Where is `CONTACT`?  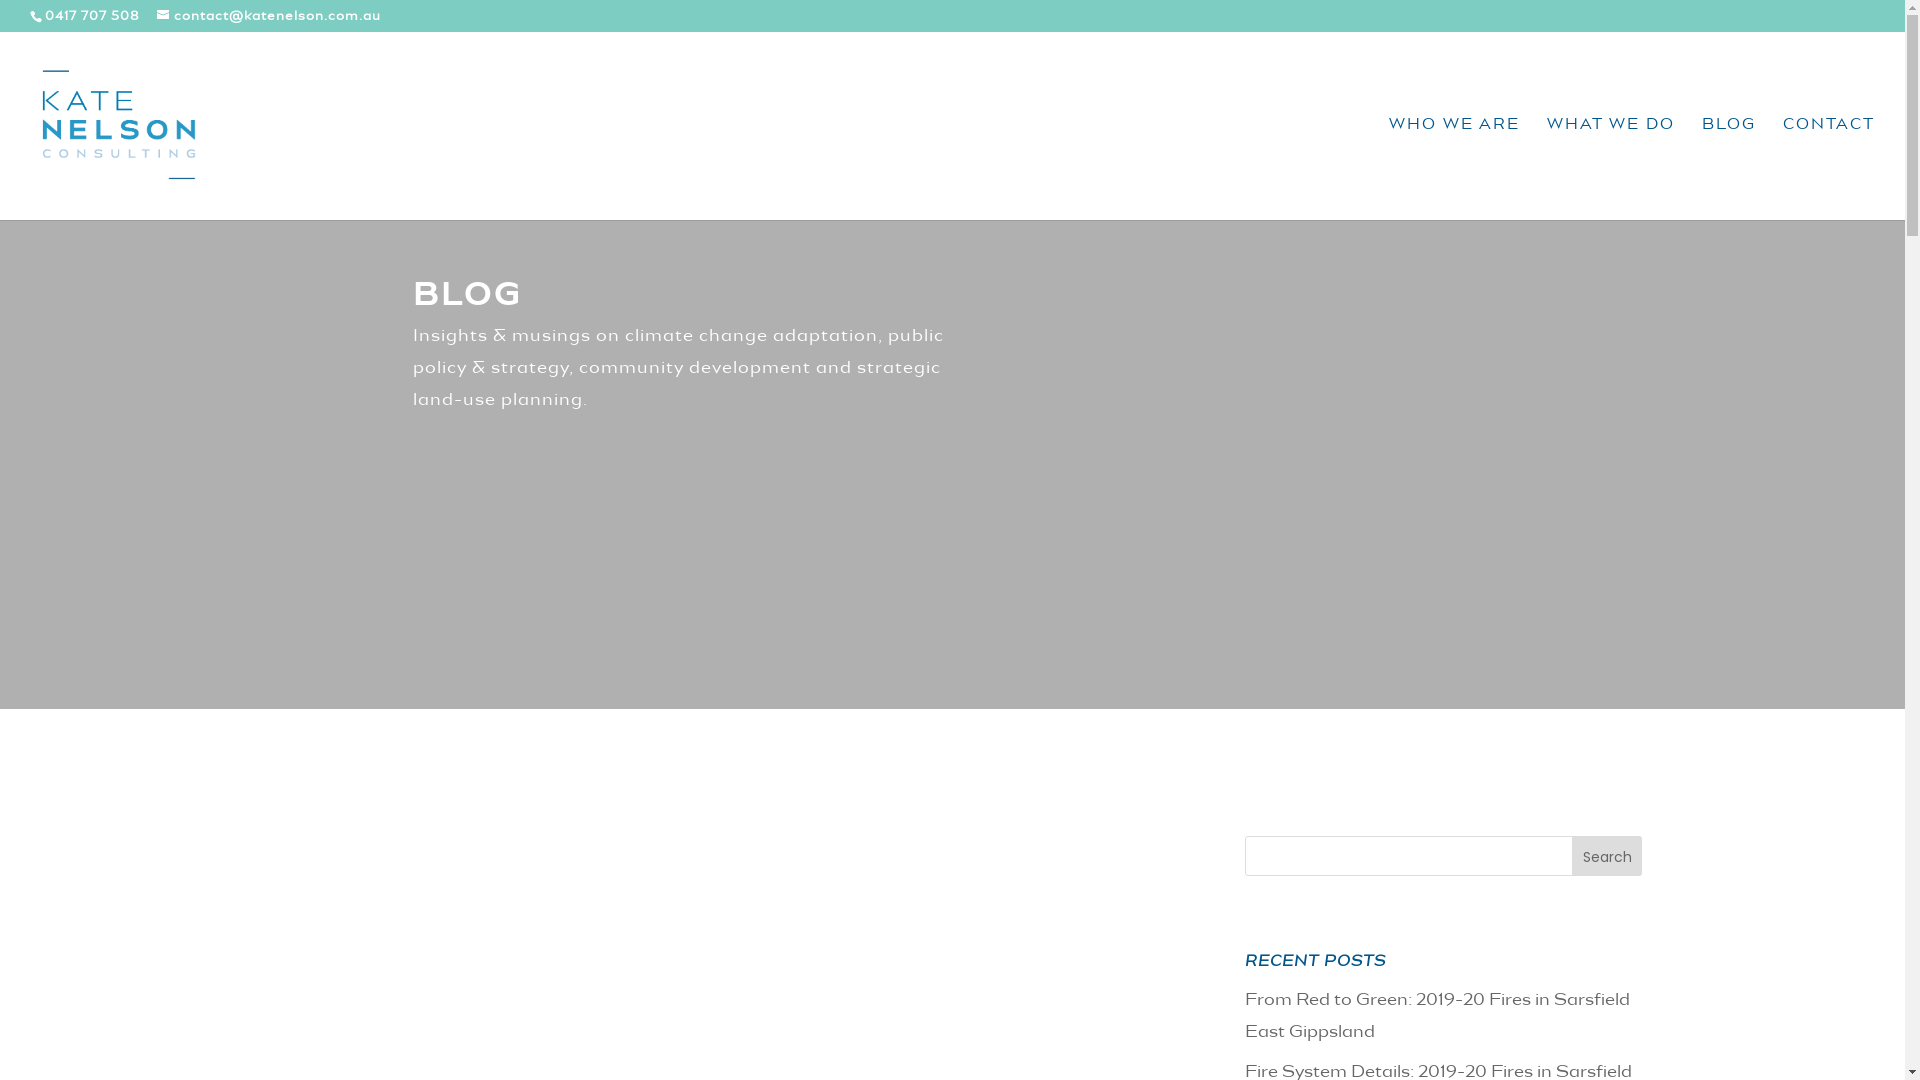
CONTACT is located at coordinates (1829, 169).